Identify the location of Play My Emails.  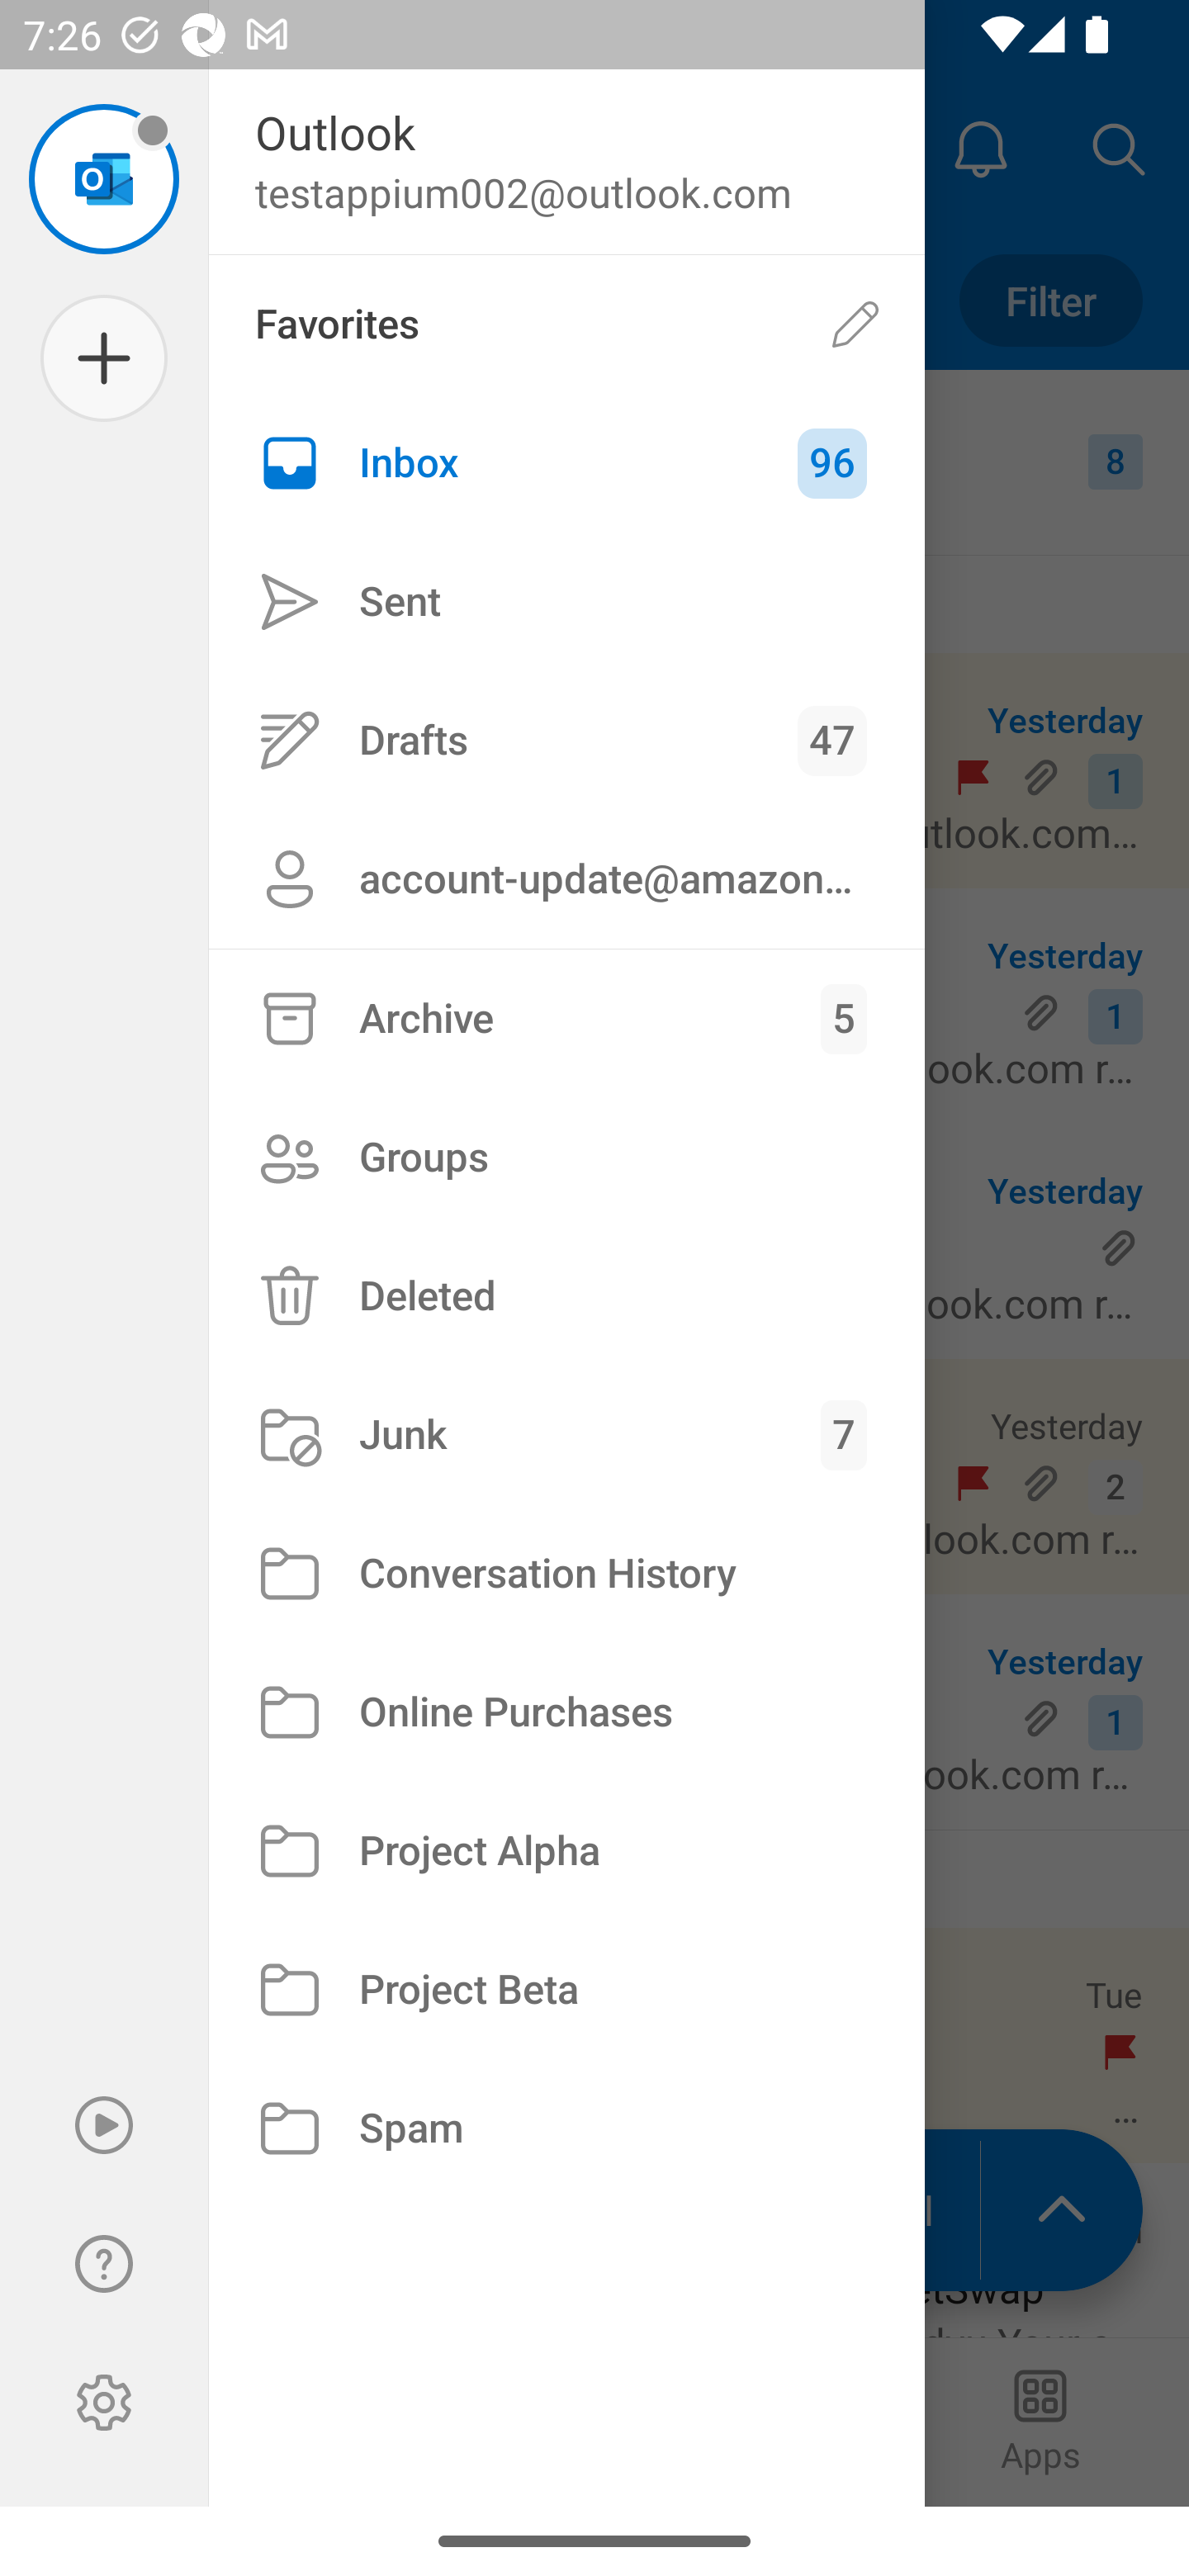
(104, 2125).